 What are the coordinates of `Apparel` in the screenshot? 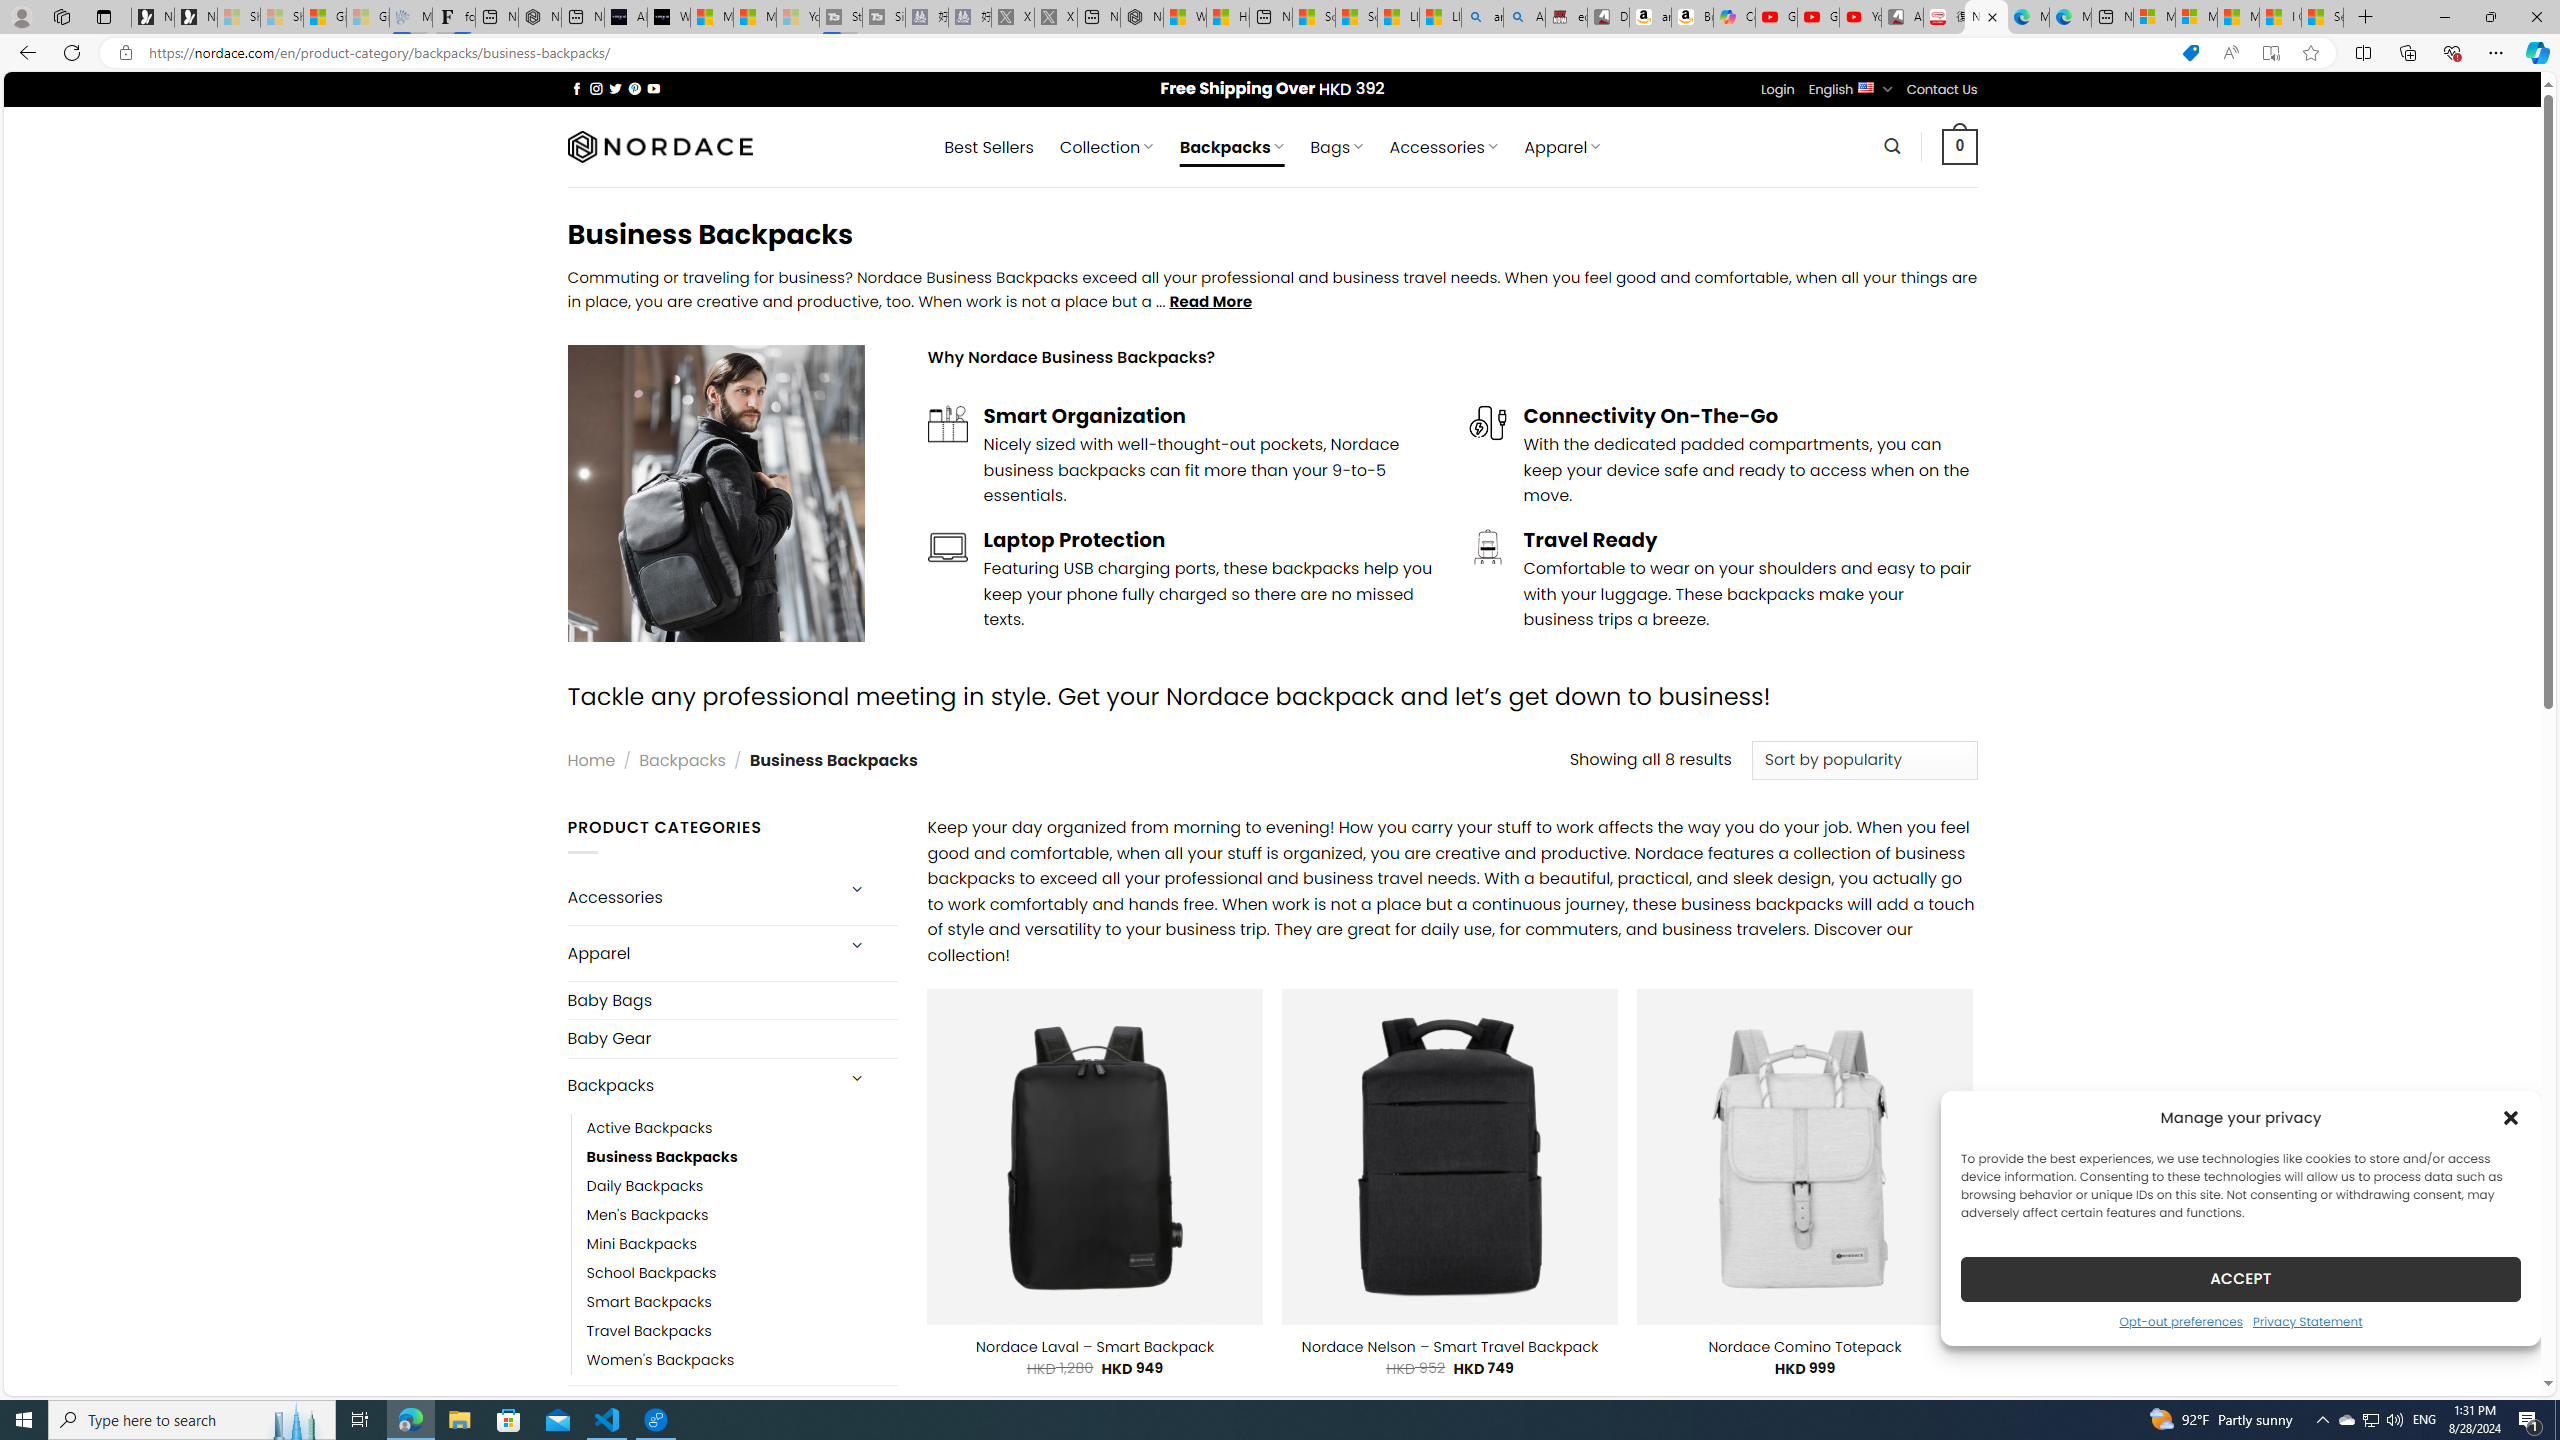 It's located at (698, 954).